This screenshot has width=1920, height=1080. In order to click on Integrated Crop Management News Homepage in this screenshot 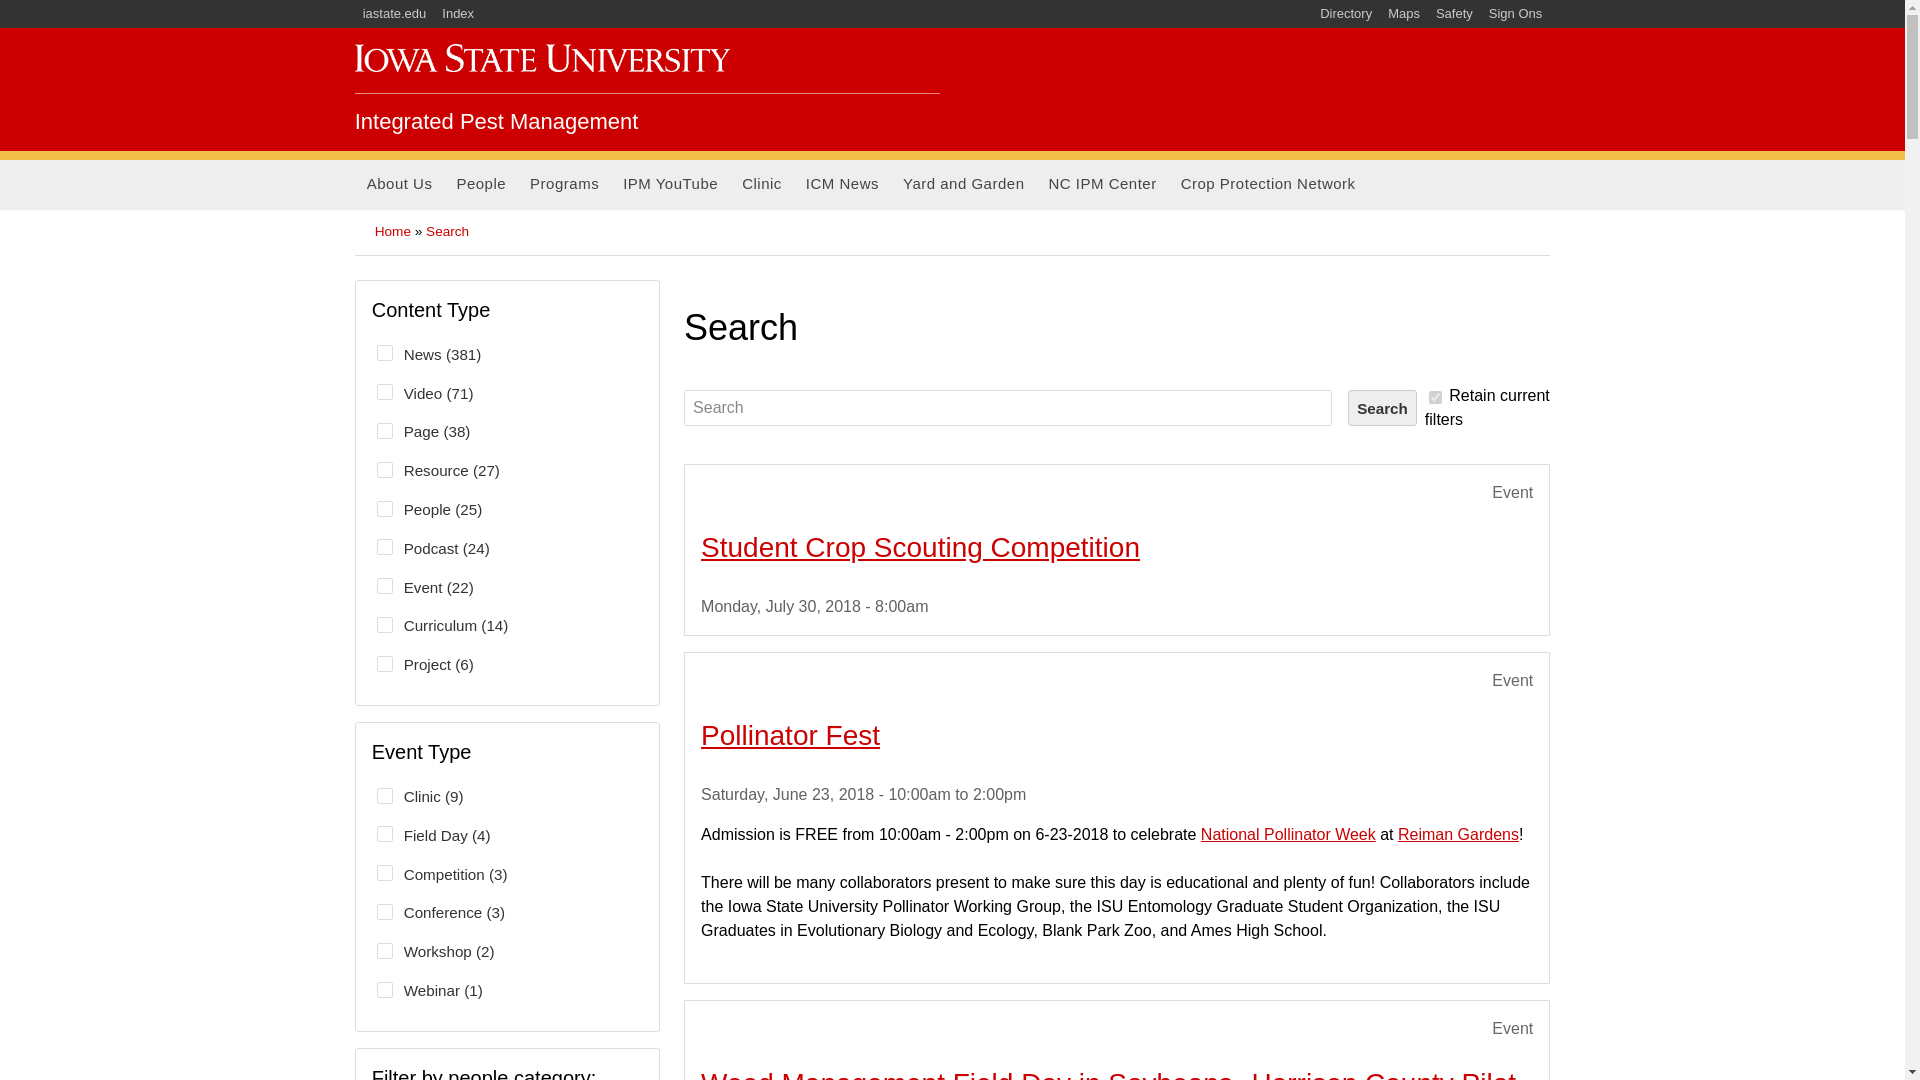, I will do `click(842, 184)`.